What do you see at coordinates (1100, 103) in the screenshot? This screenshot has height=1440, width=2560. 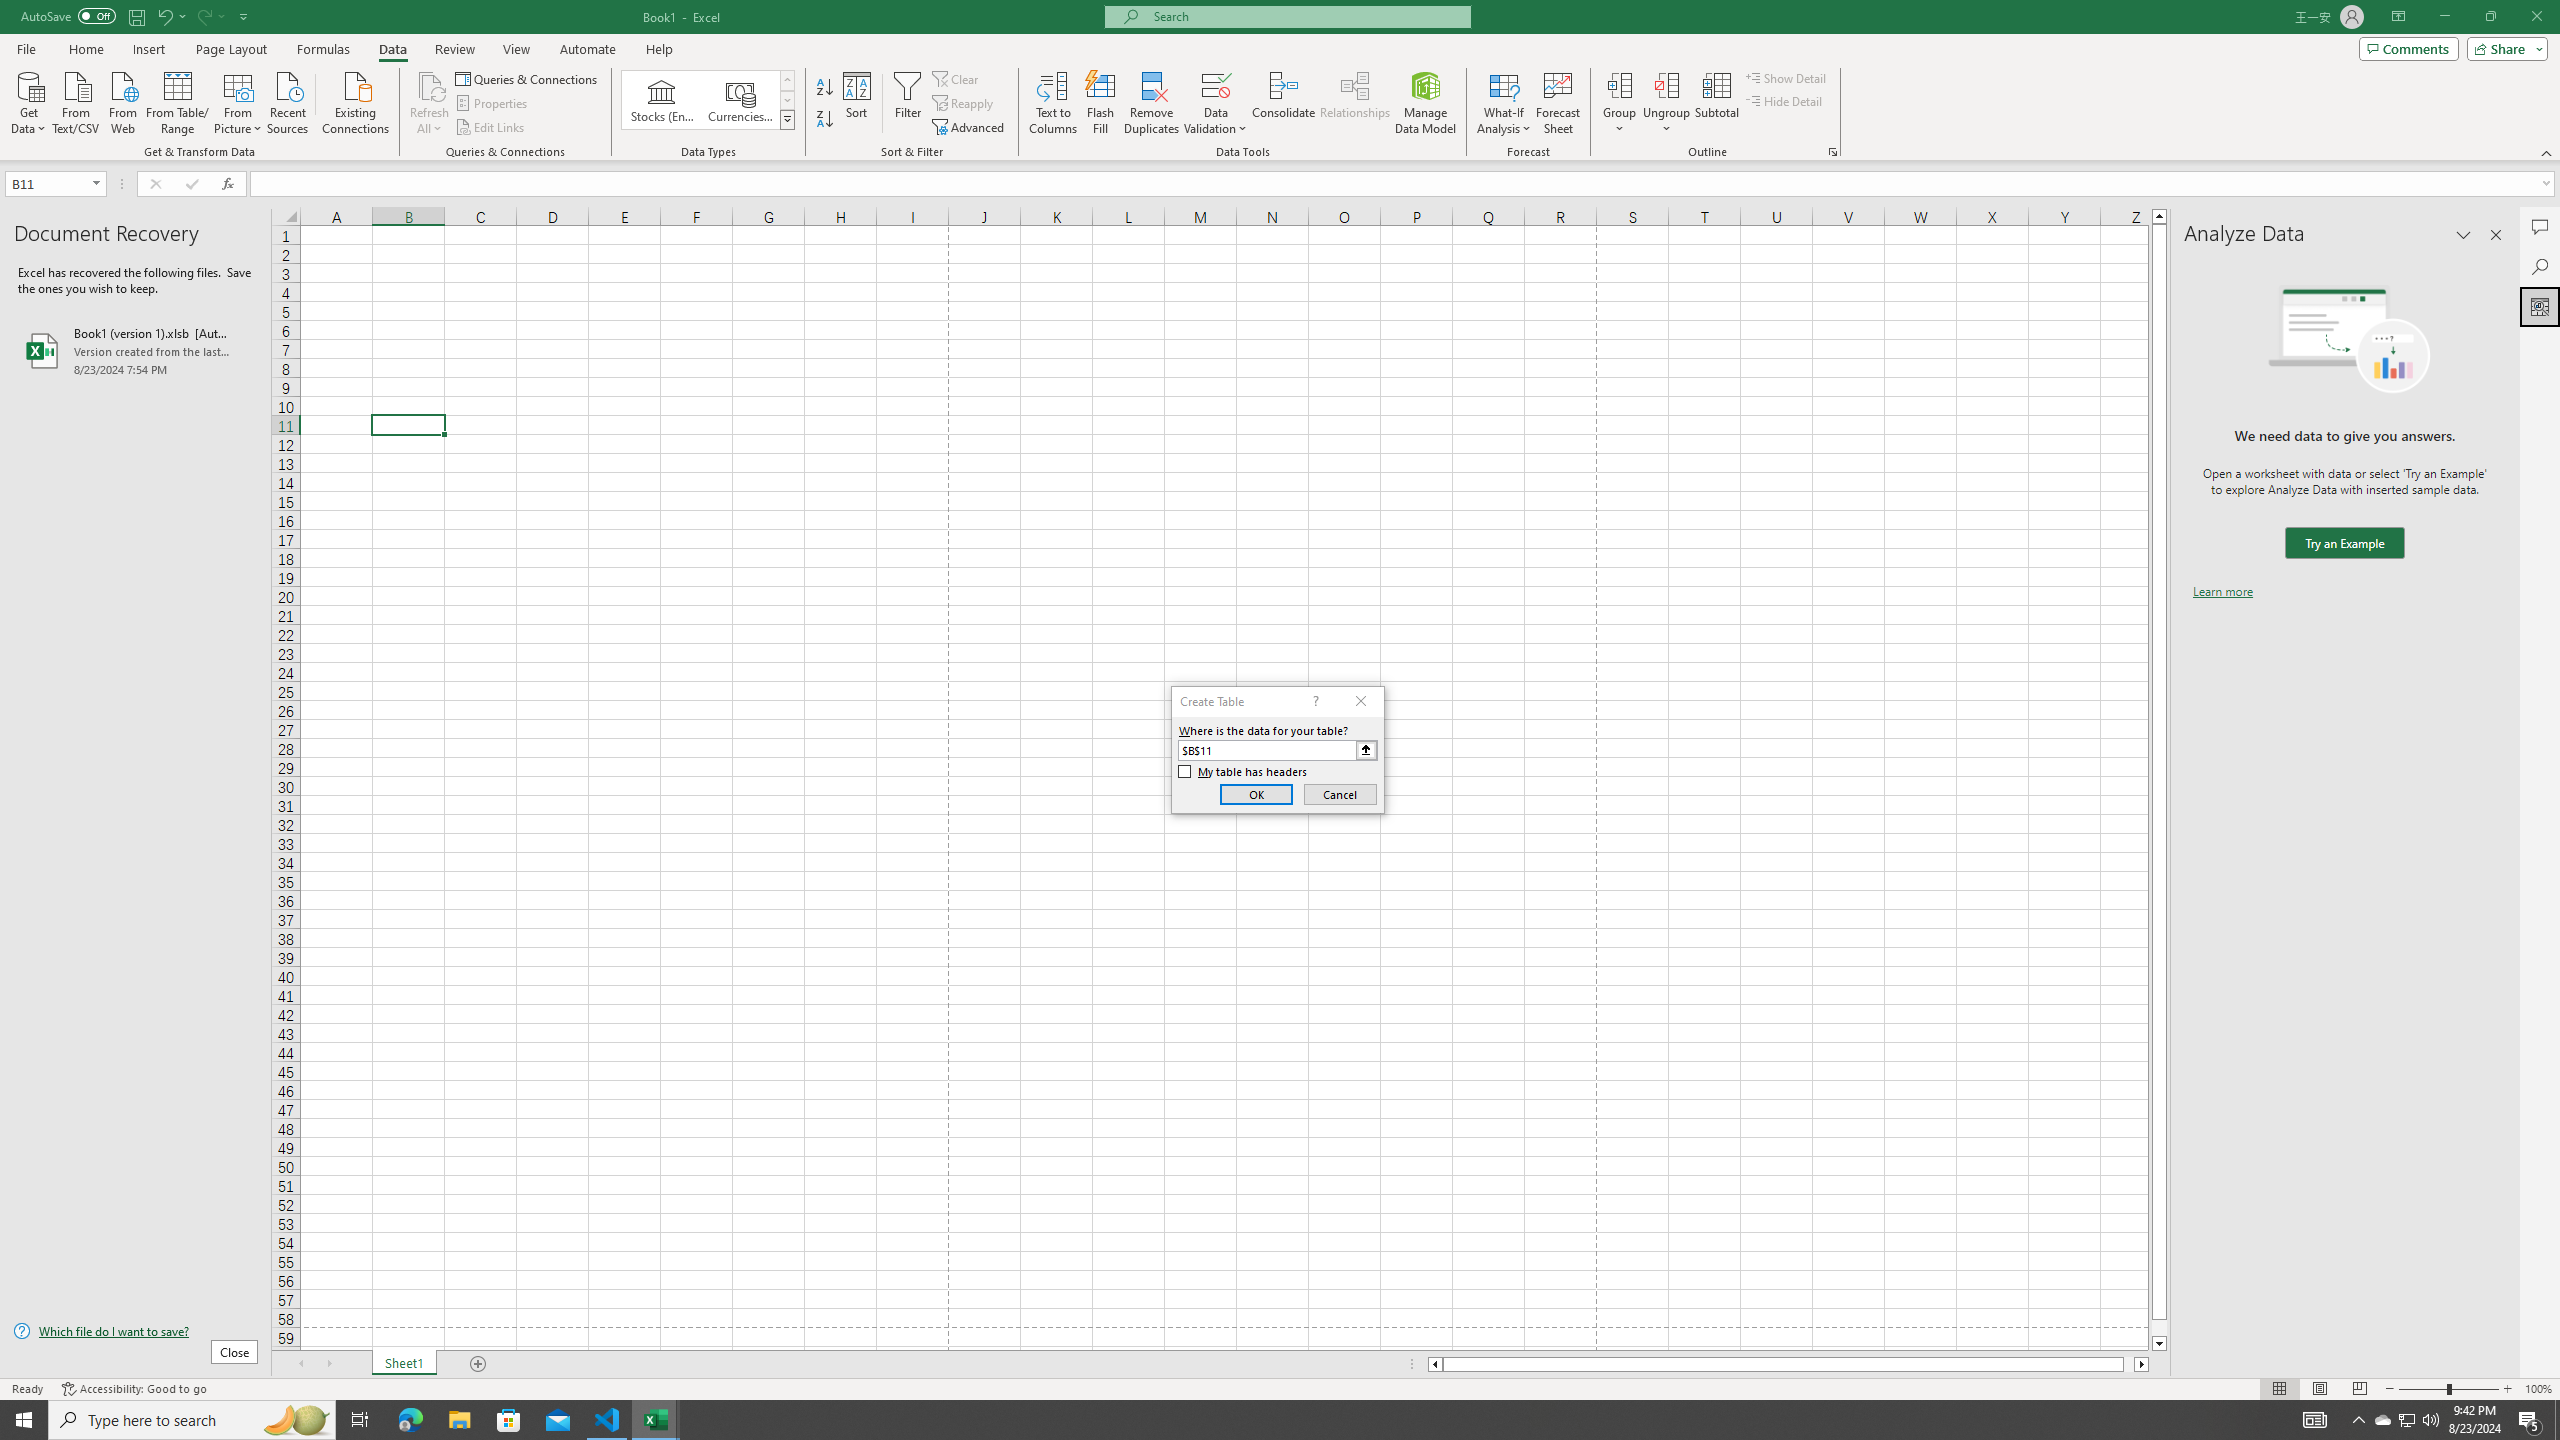 I see `Flash Fill` at bounding box center [1100, 103].